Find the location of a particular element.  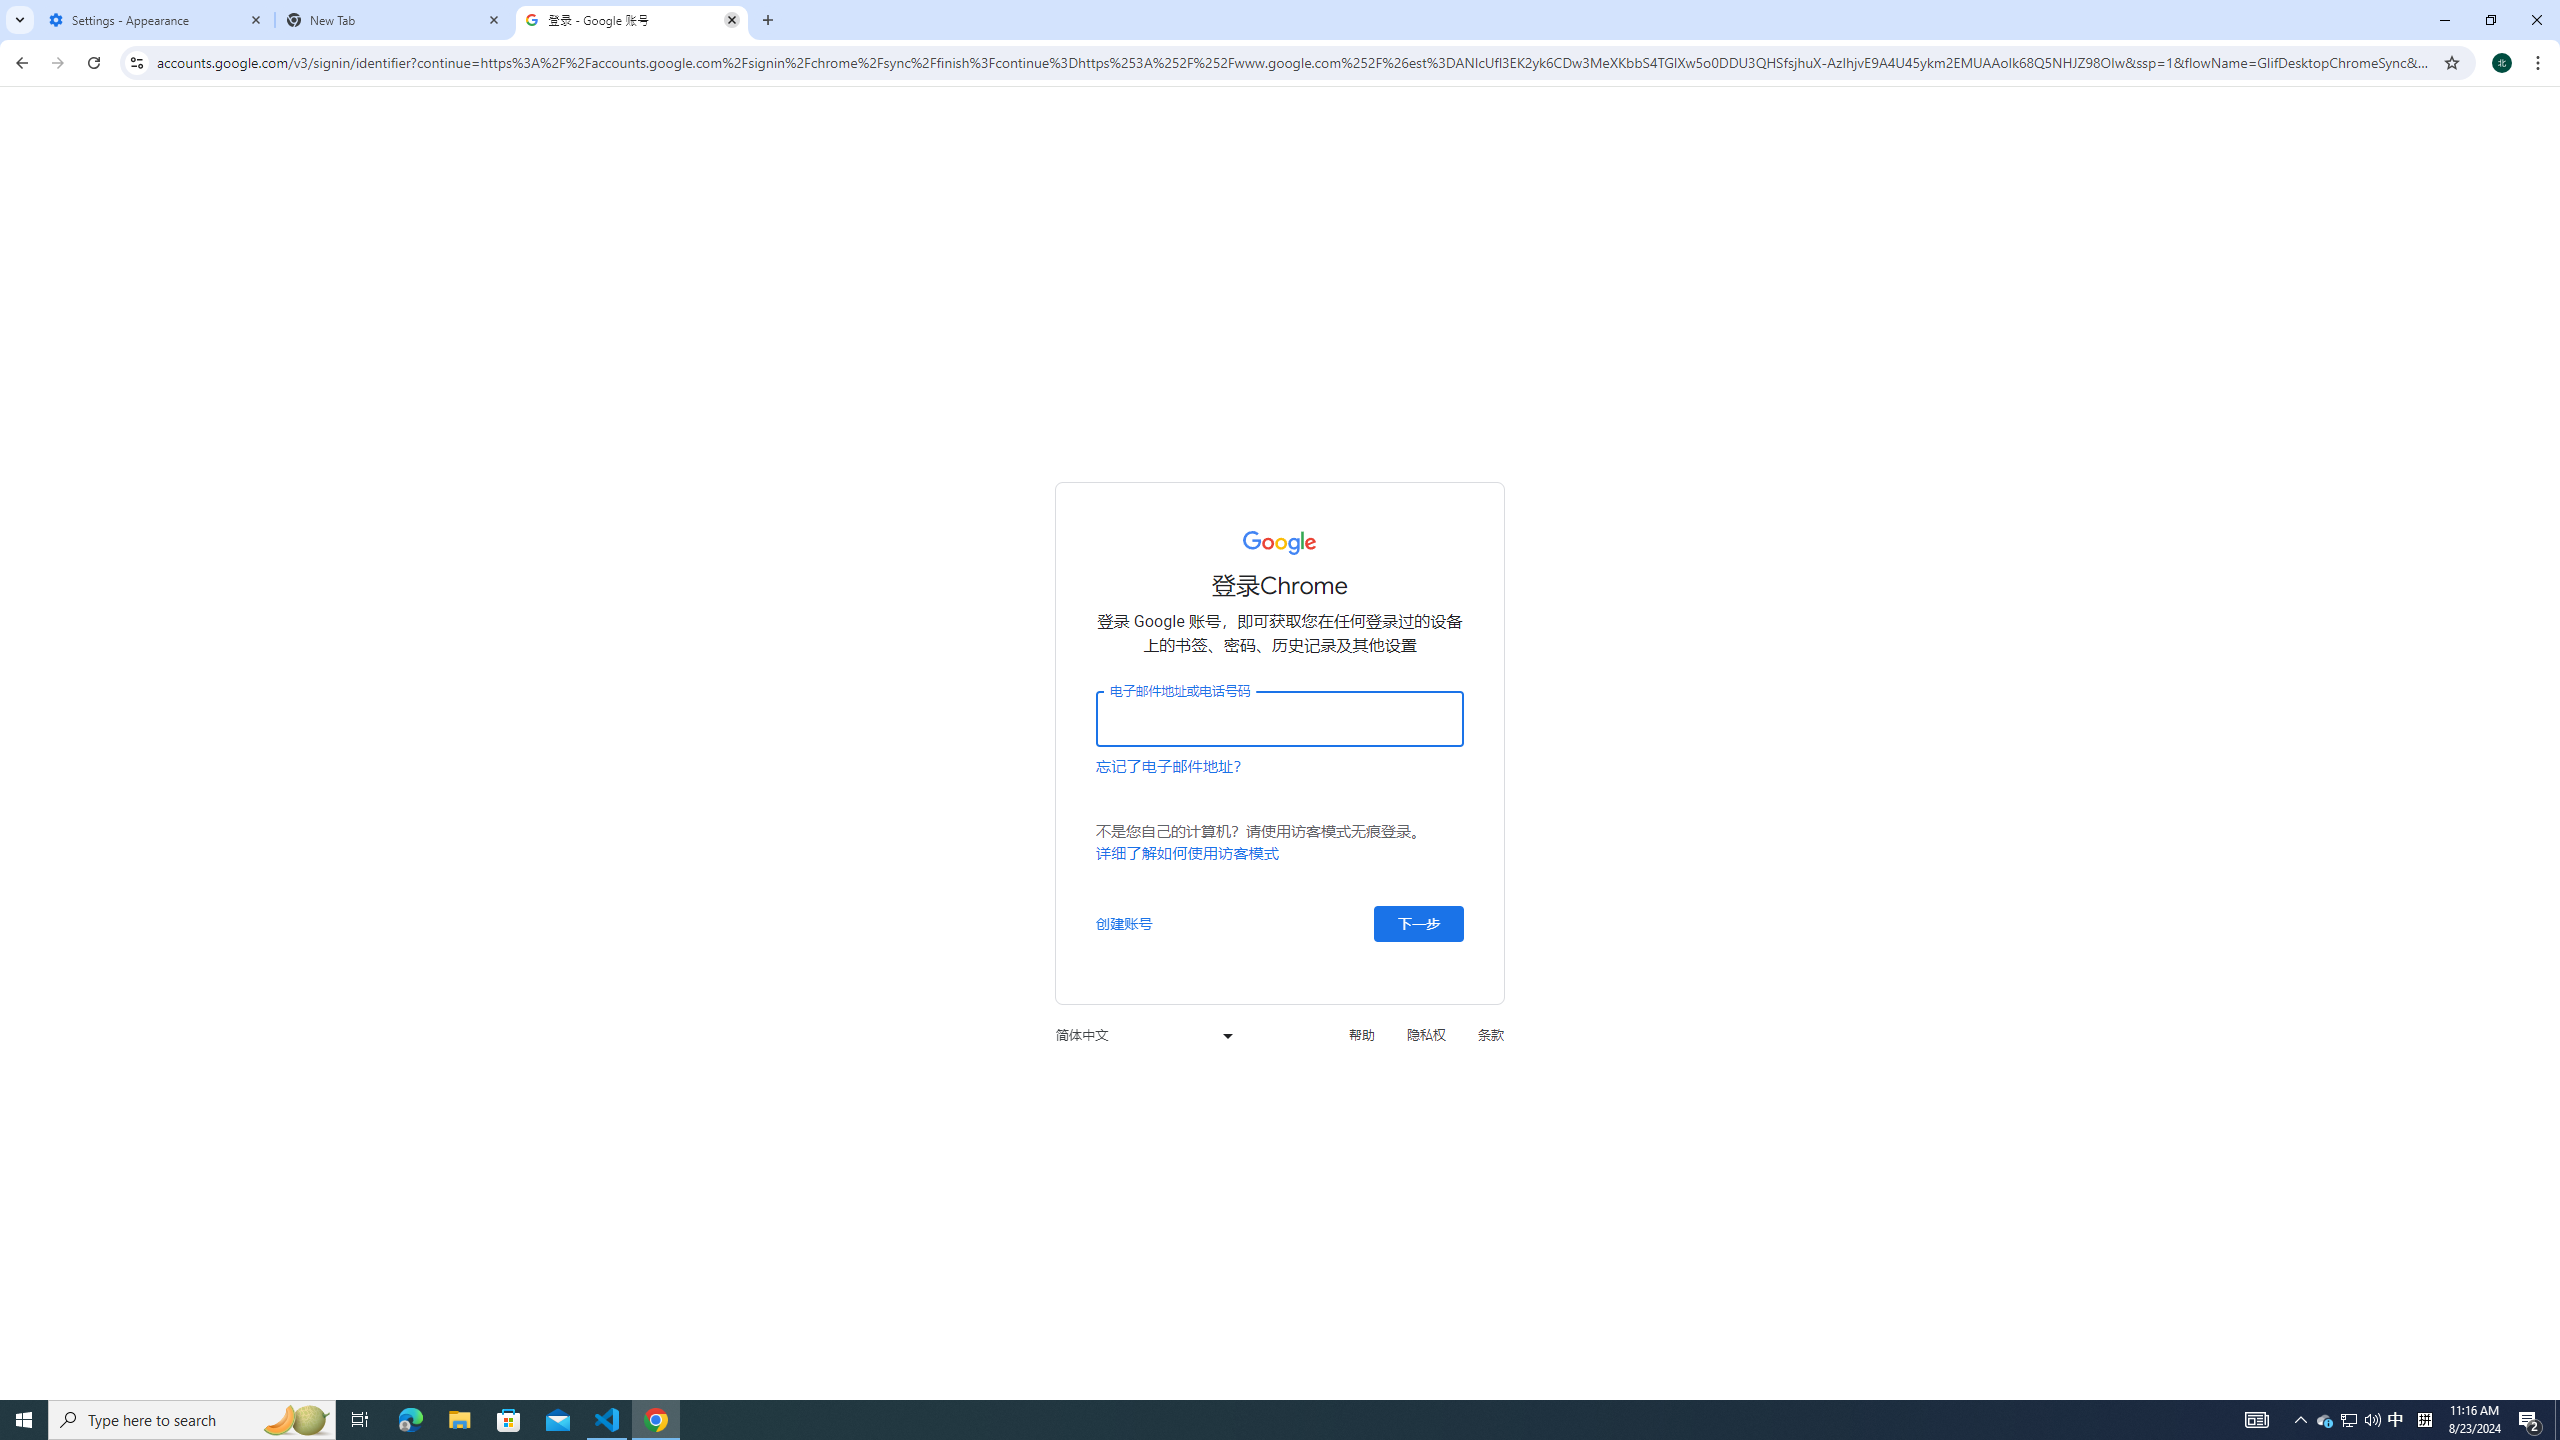

New Tab is located at coordinates (394, 20).